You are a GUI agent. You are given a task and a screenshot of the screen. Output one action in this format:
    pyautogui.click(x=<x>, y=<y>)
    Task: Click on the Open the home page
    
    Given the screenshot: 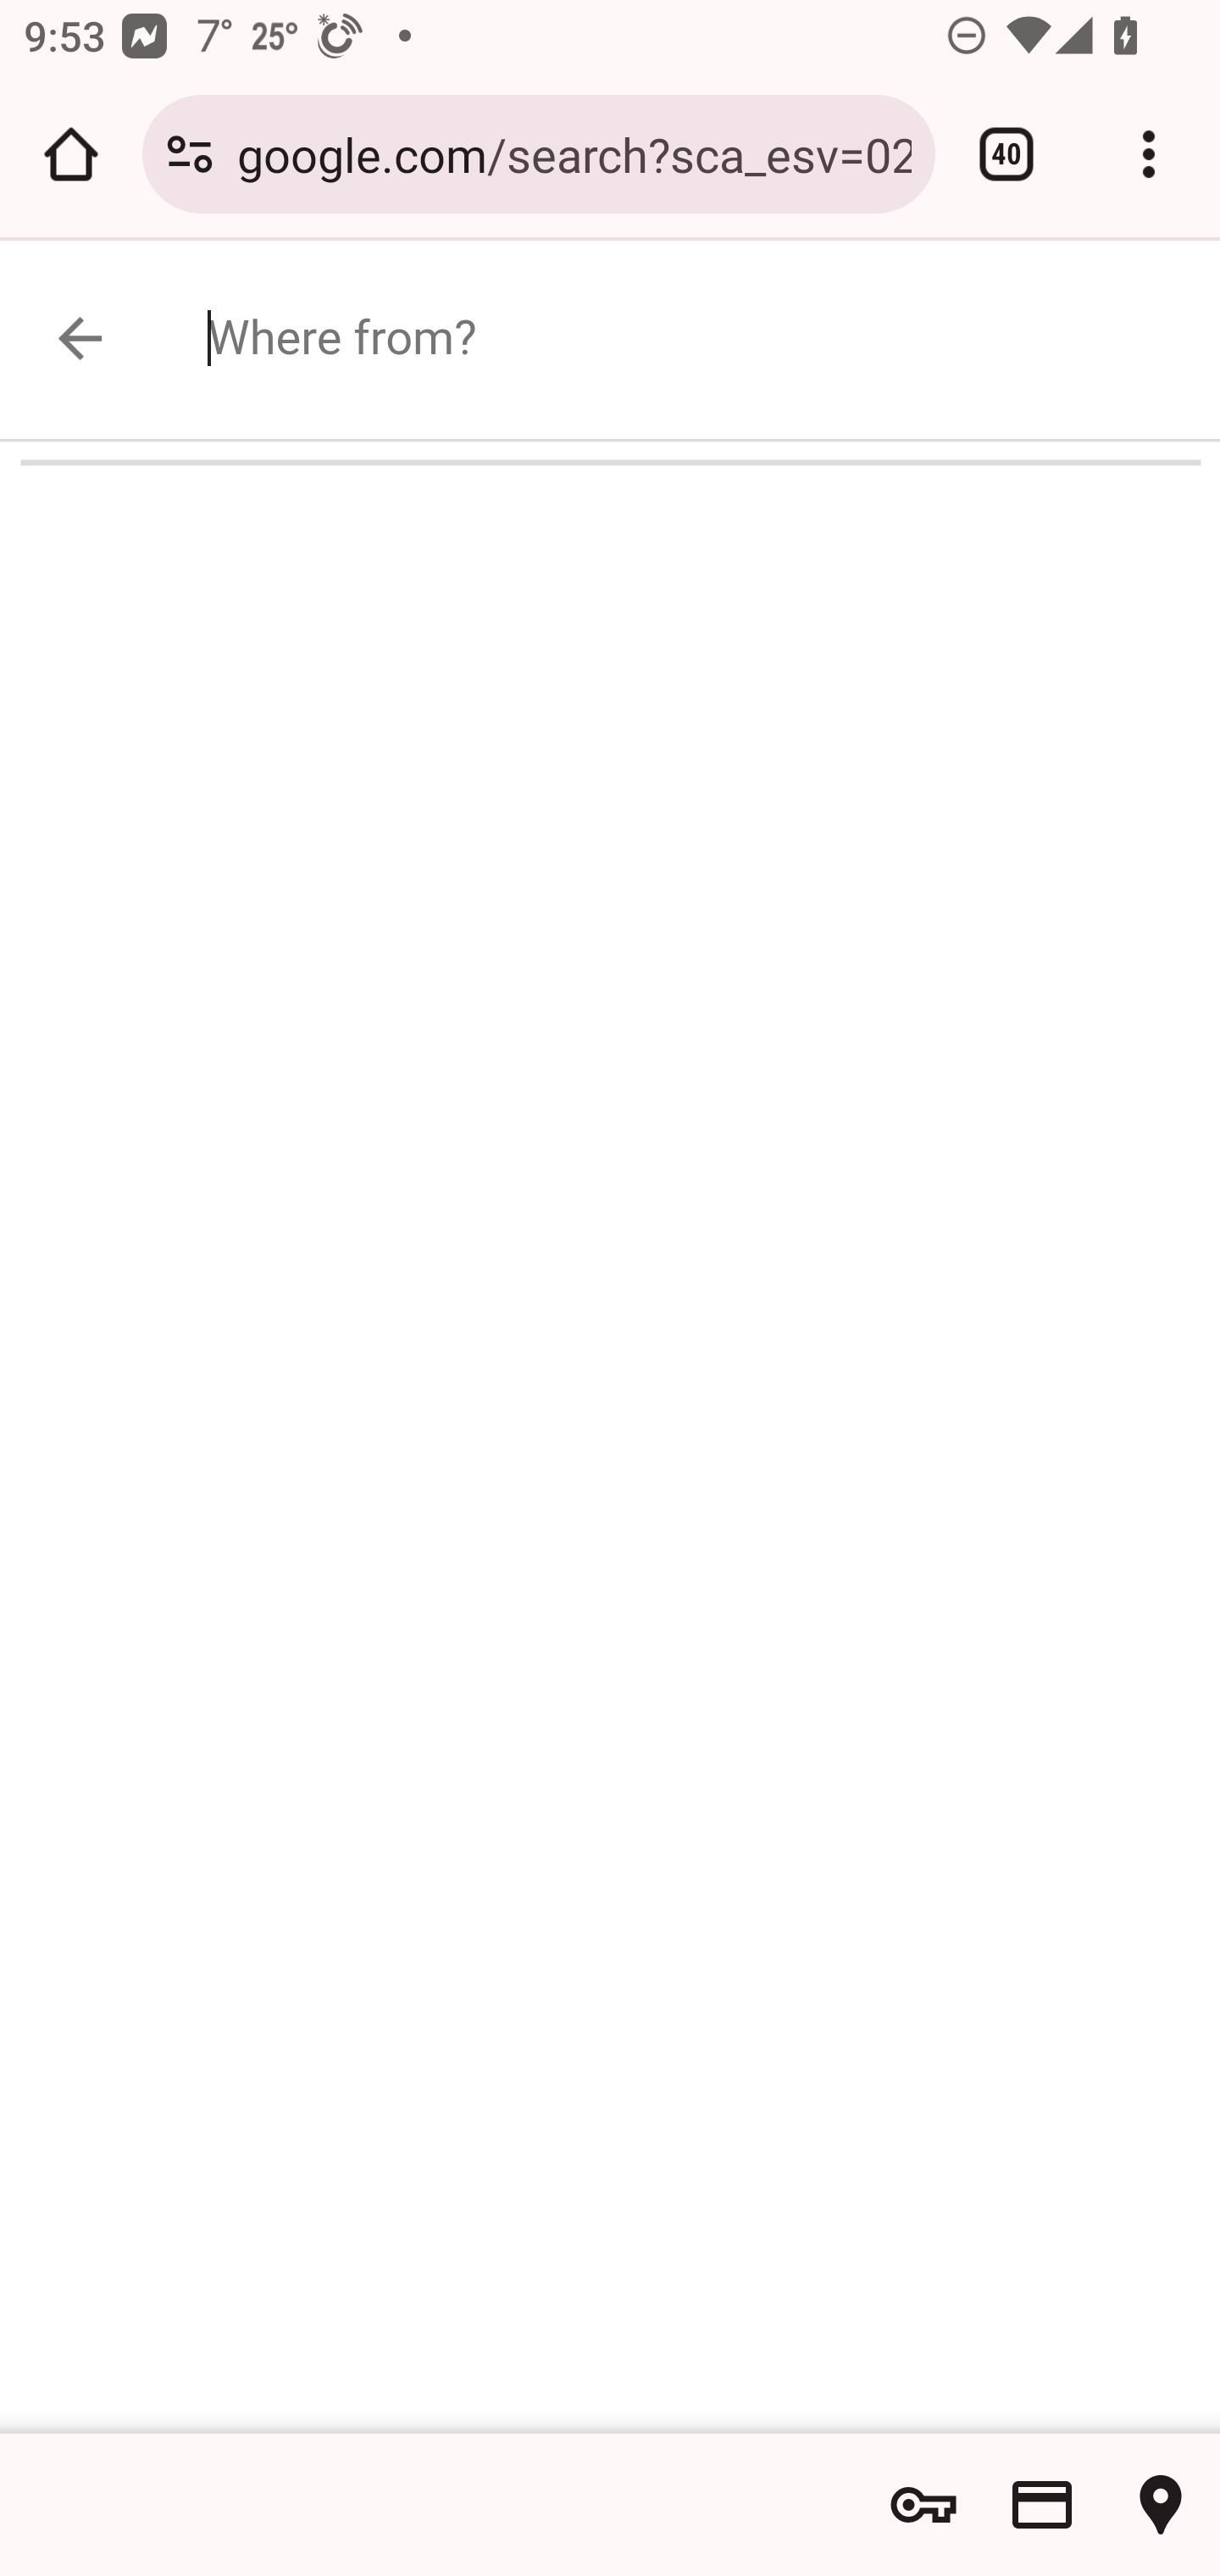 What is the action you would take?
    pyautogui.click(x=71, y=154)
    